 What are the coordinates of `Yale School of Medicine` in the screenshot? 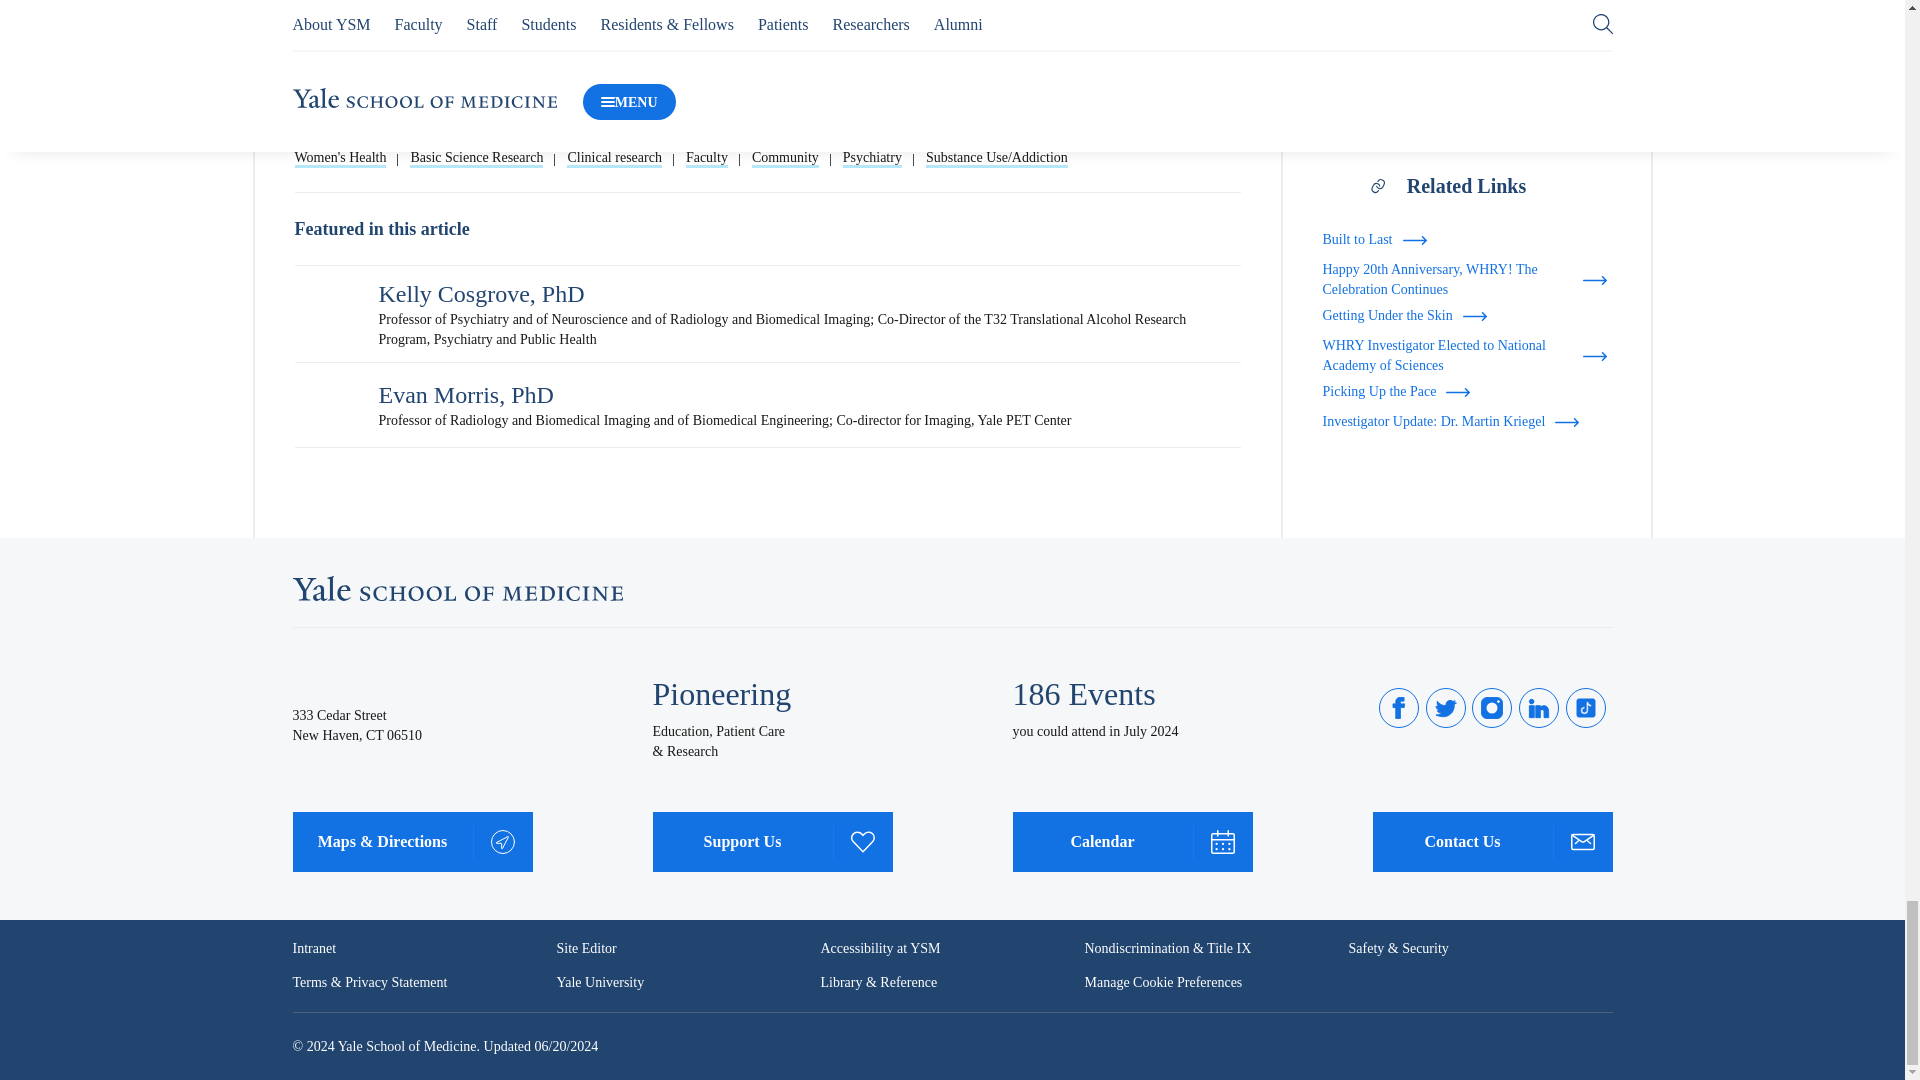 It's located at (456, 588).